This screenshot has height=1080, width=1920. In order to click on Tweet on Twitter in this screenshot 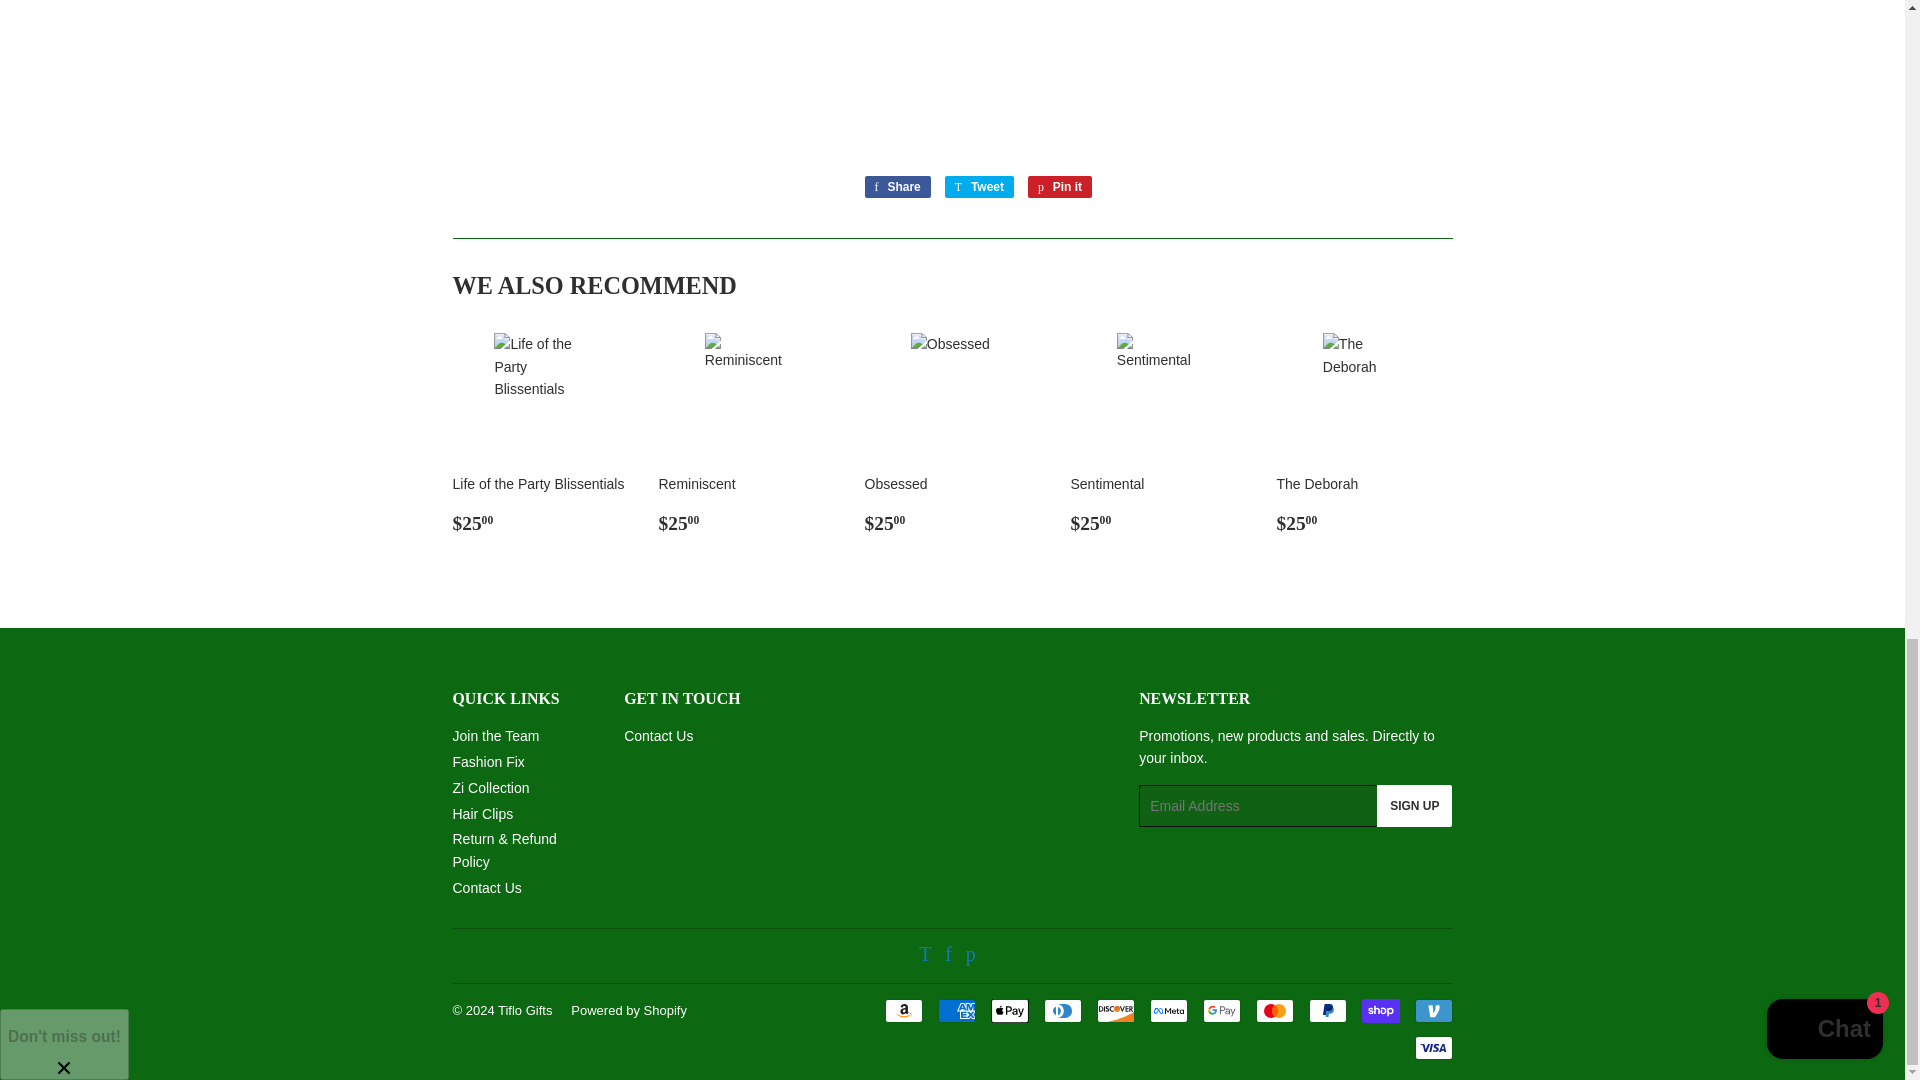, I will do `click(978, 186)`.